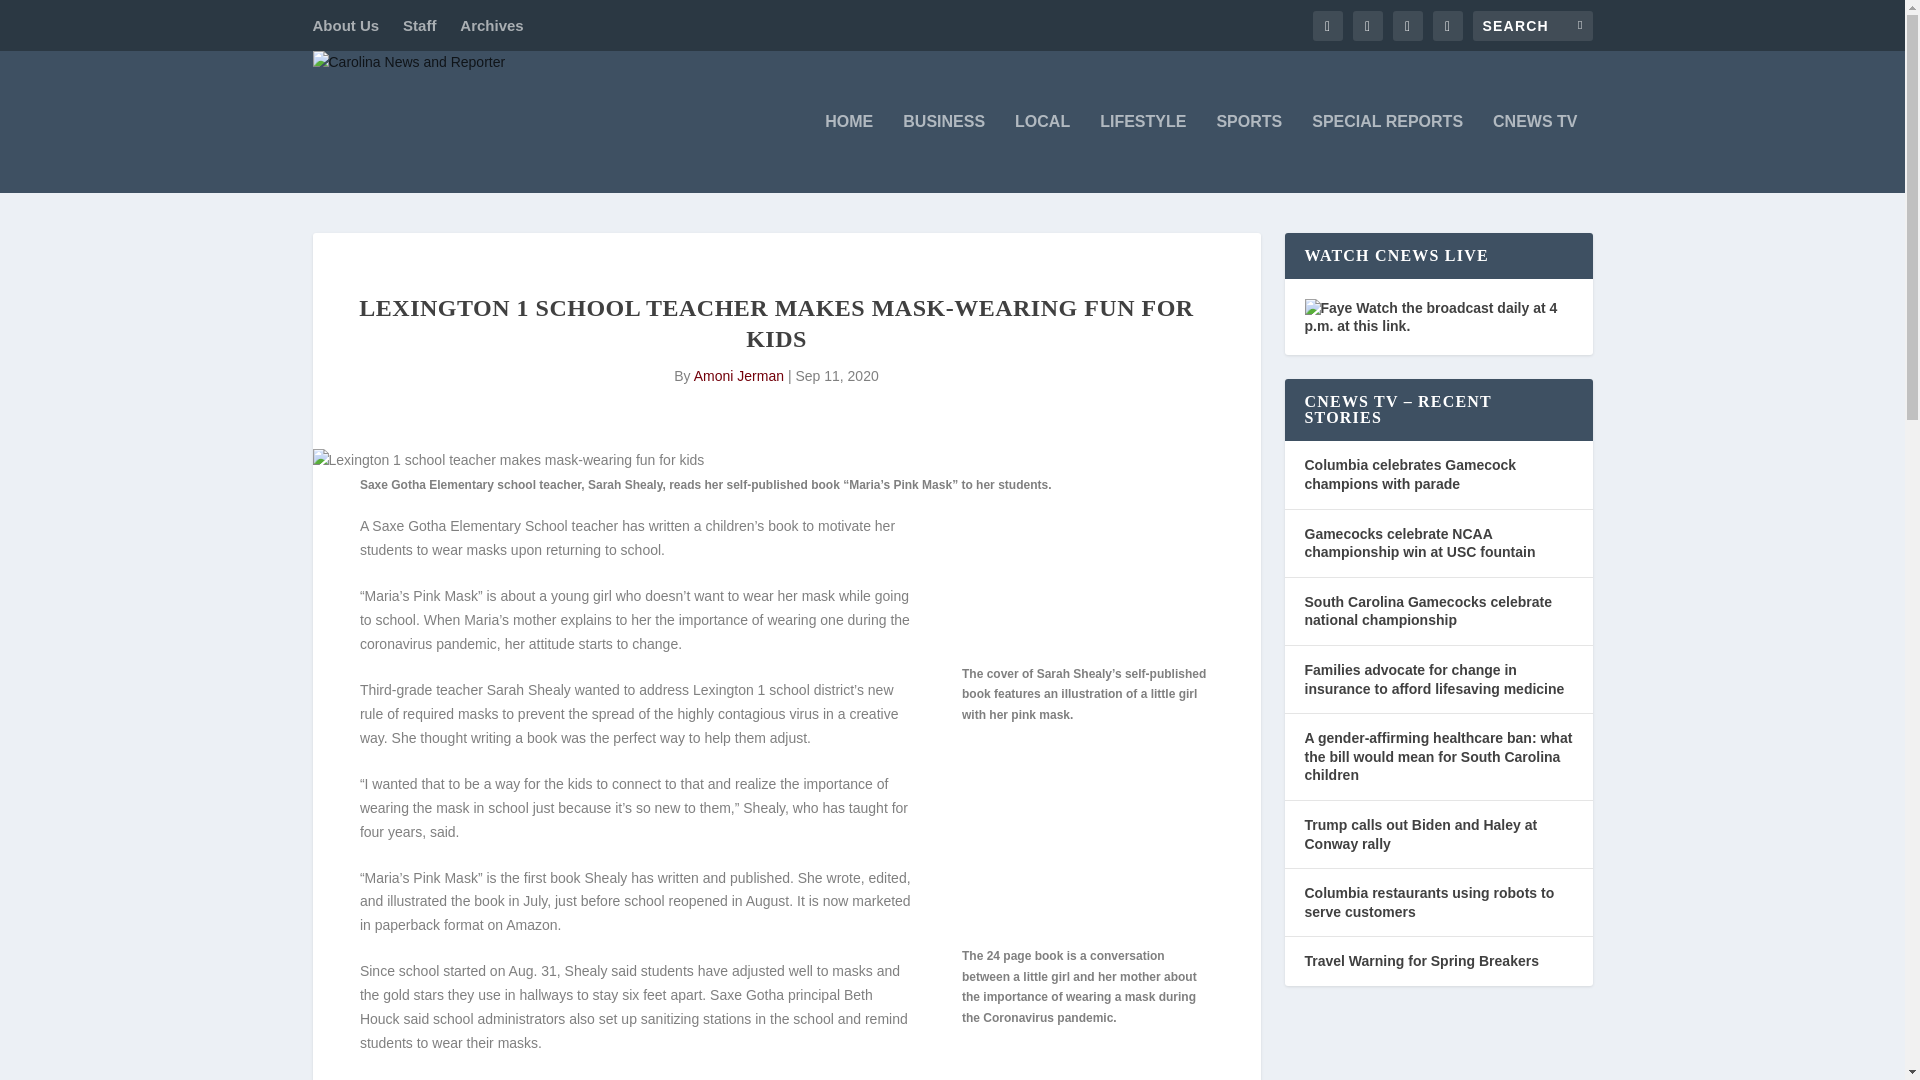 This screenshot has height=1080, width=1920. I want to click on About Us, so click(344, 25).